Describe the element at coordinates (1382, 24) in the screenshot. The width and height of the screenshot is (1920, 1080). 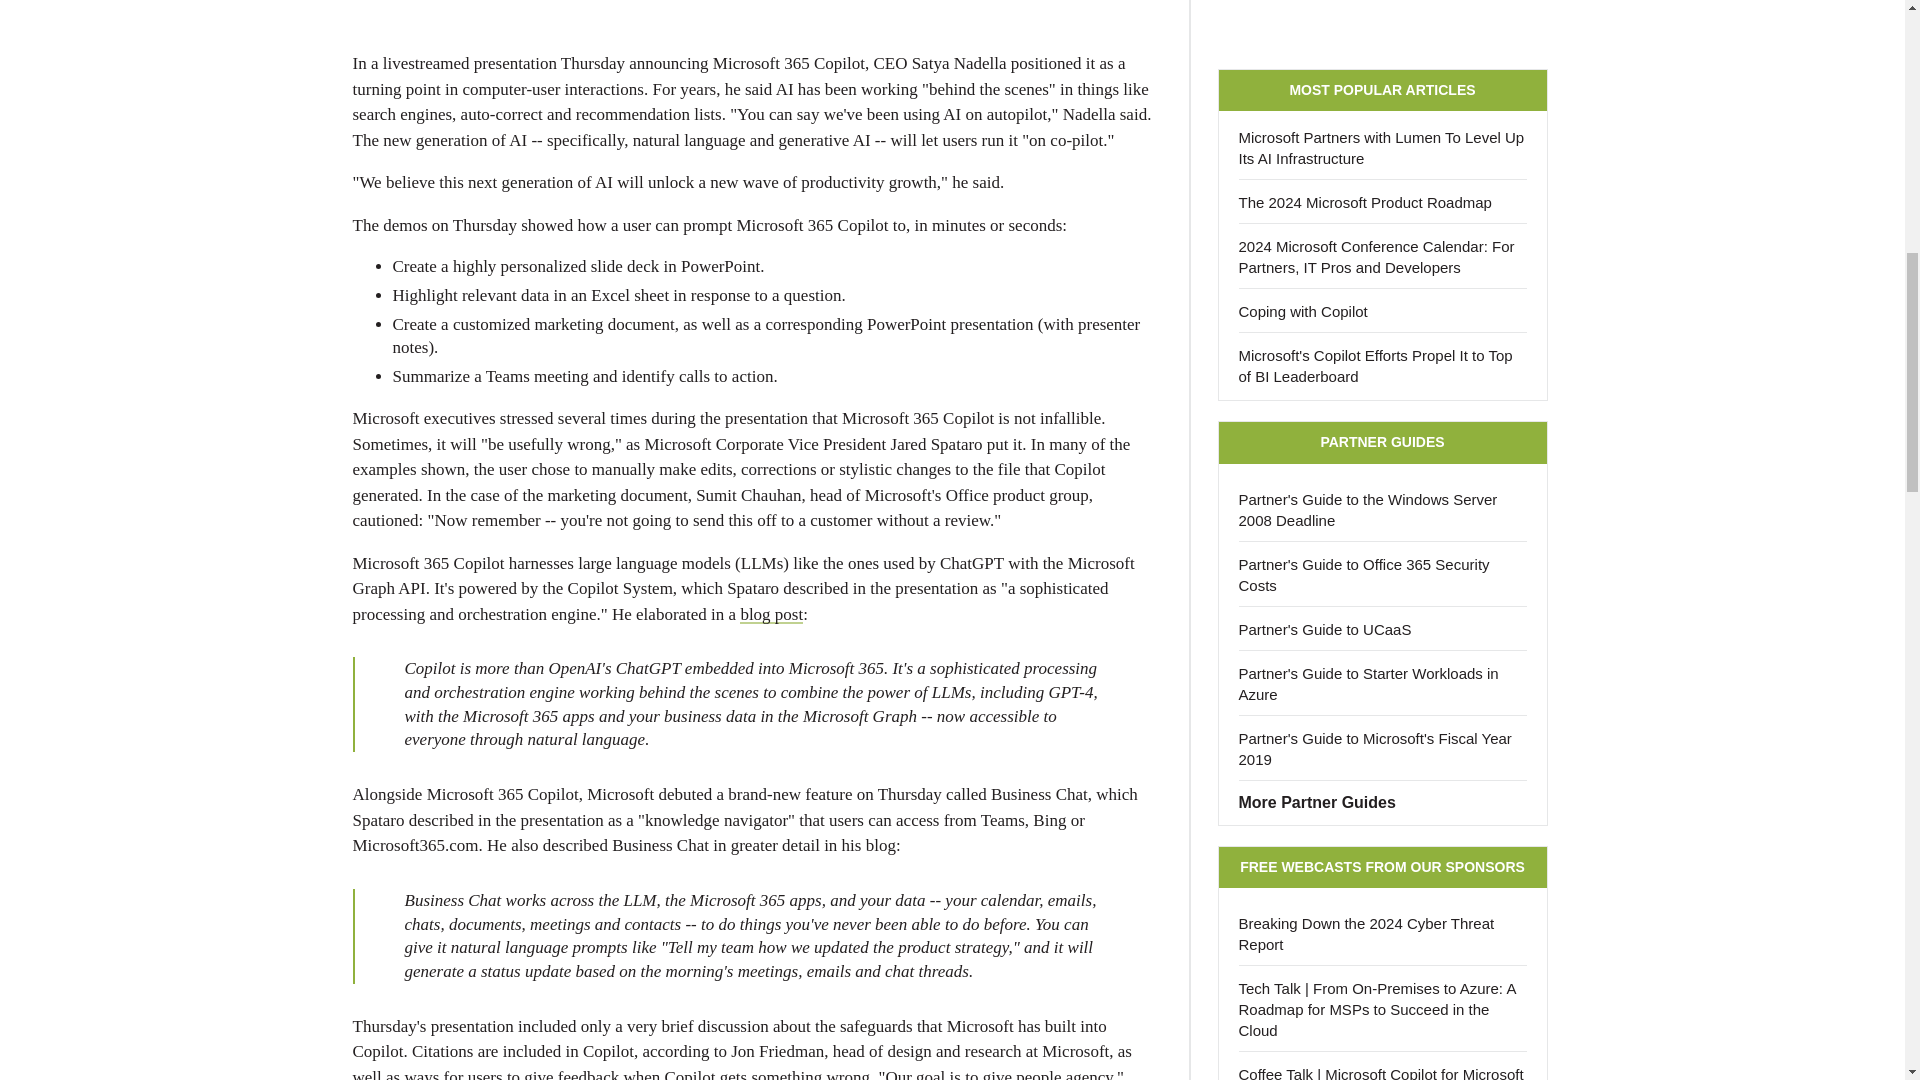
I see `3rd party ad content` at that location.